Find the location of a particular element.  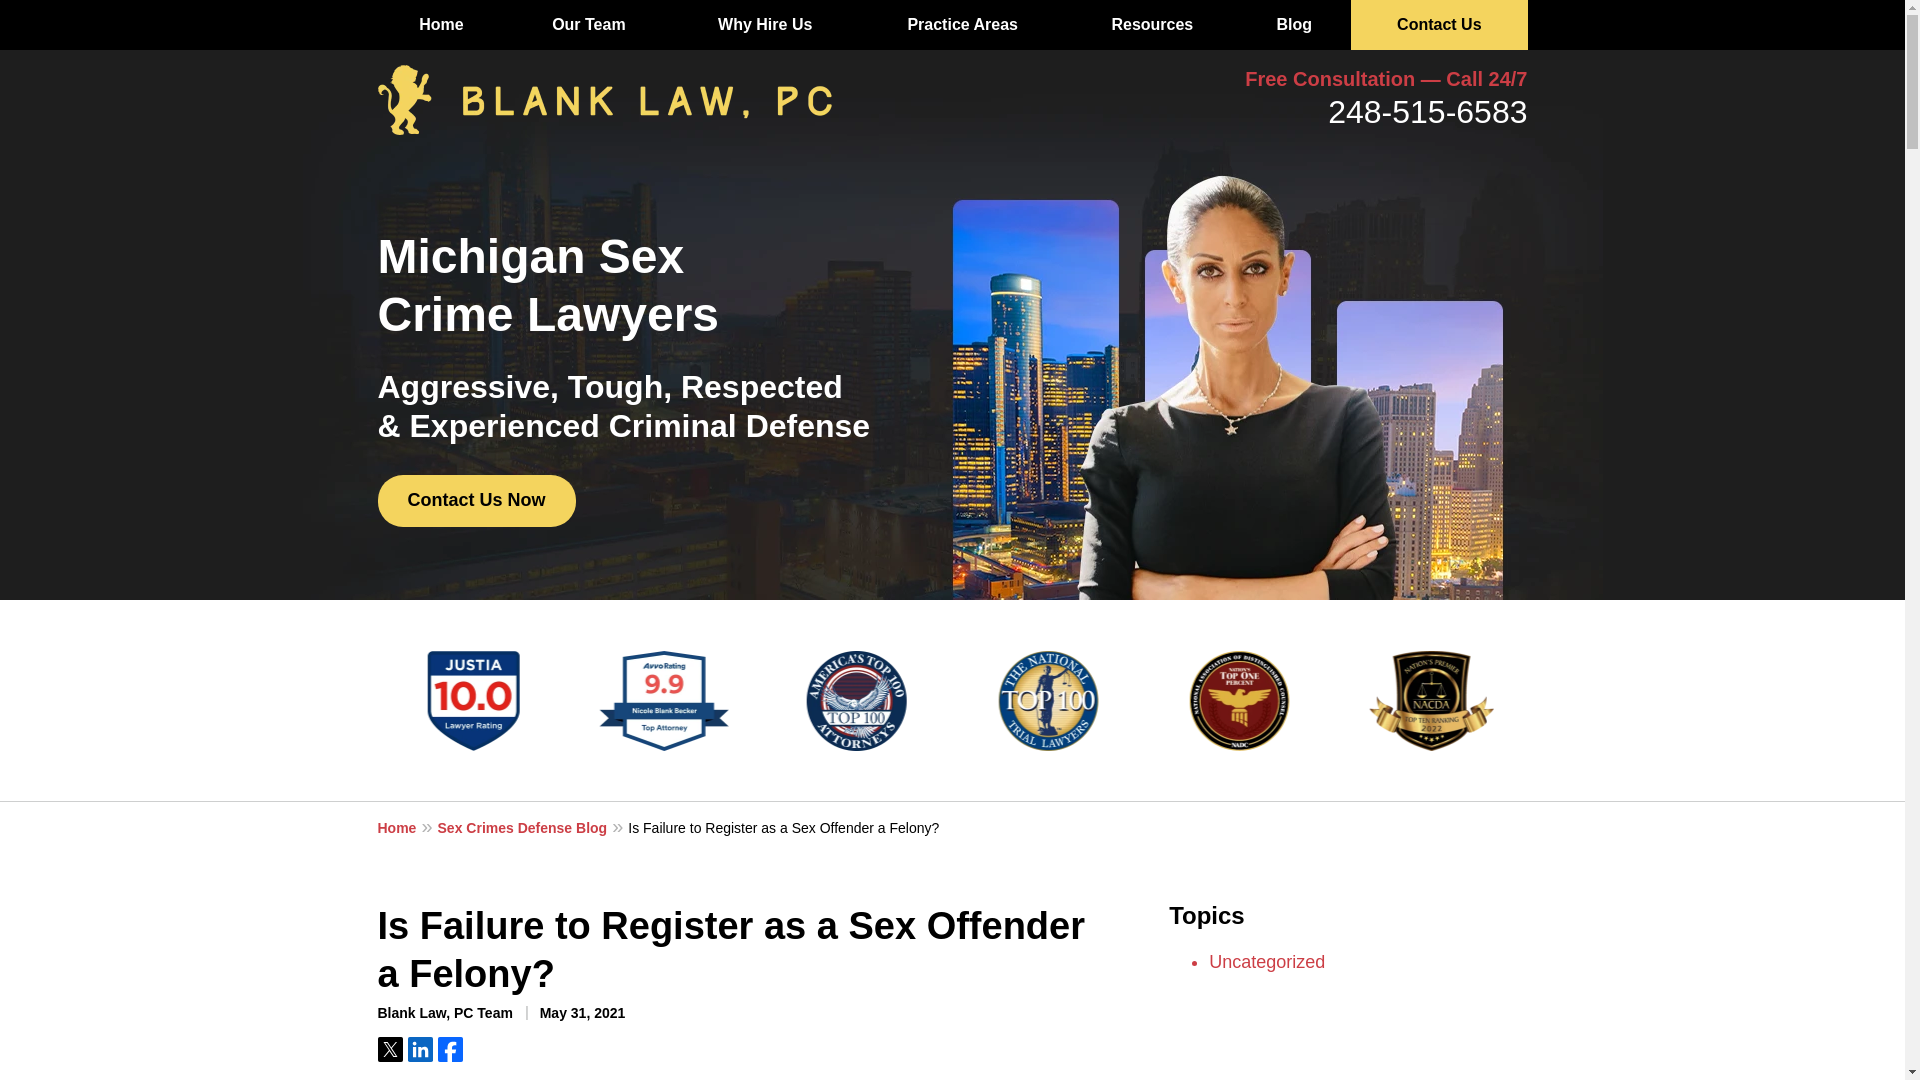

Resources is located at coordinates (1152, 24).